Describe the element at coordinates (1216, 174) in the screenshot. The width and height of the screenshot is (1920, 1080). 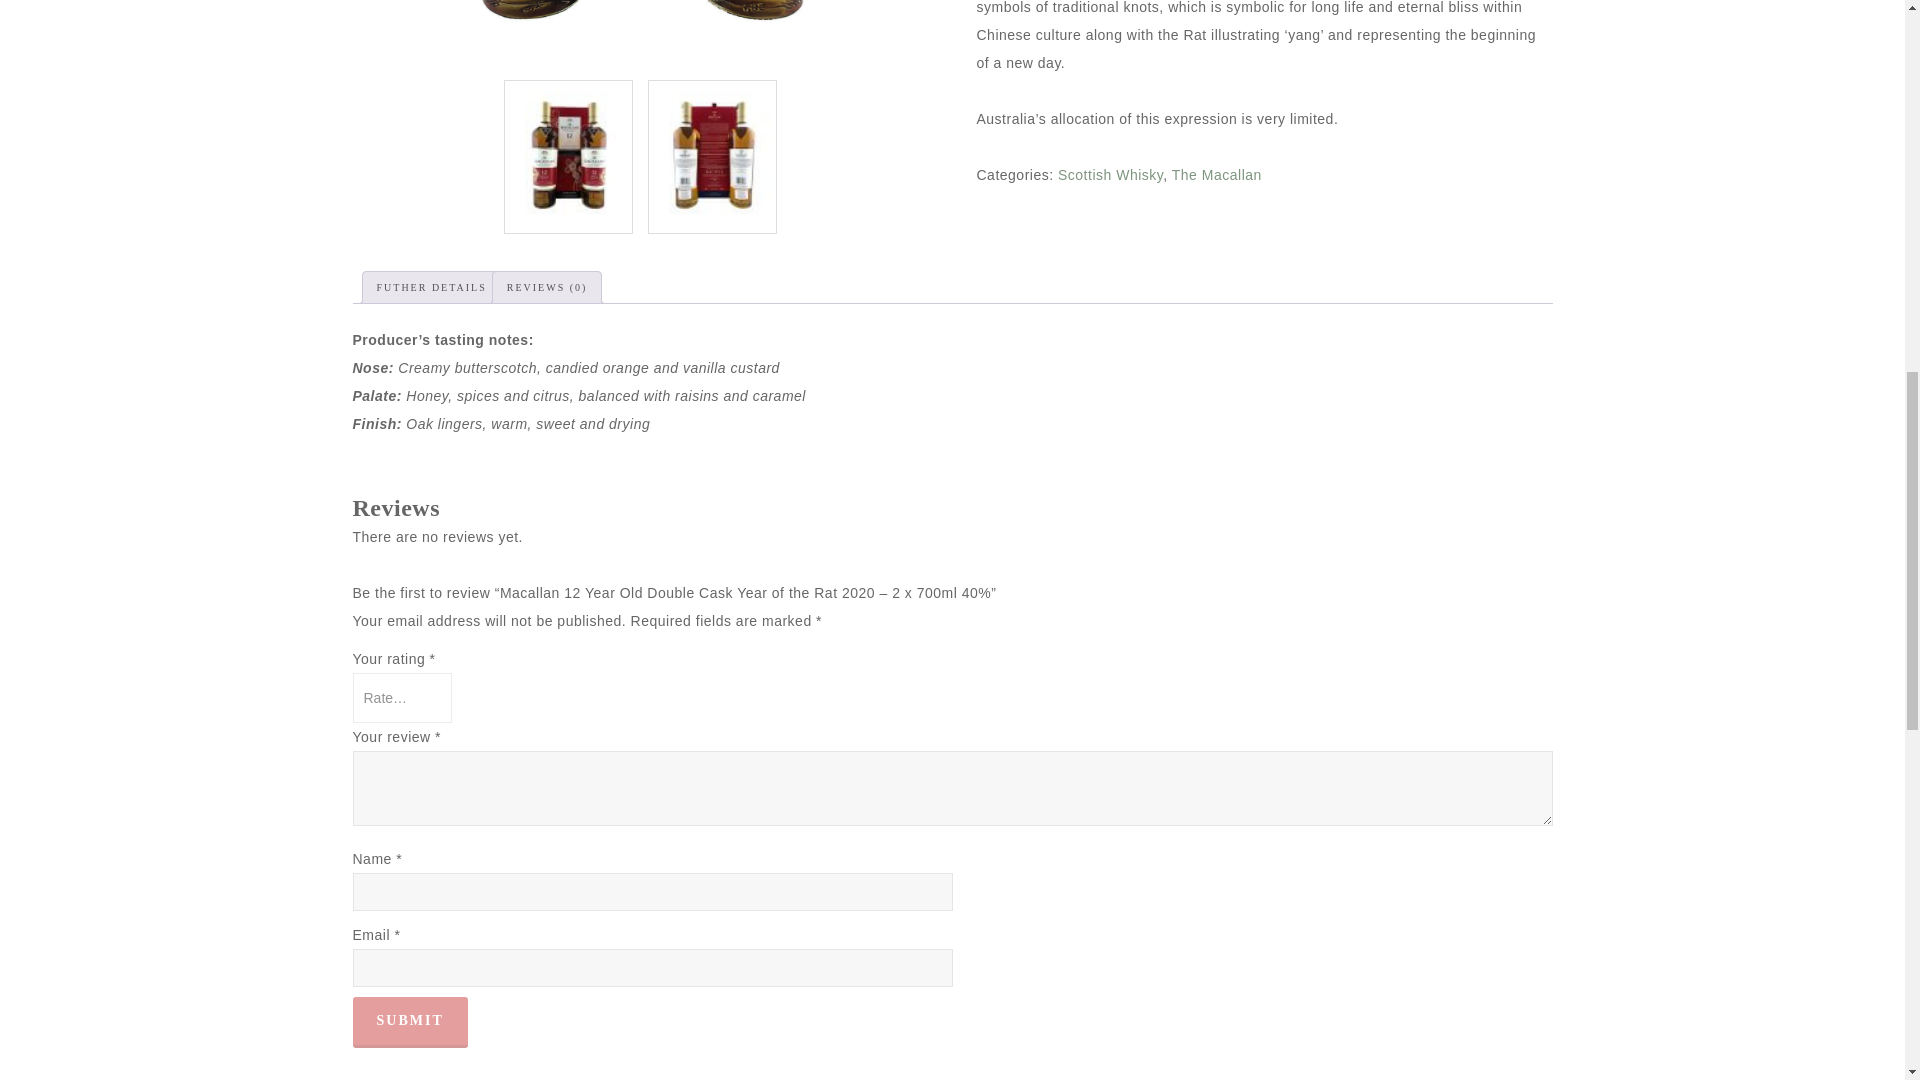
I see `The Macallan` at that location.